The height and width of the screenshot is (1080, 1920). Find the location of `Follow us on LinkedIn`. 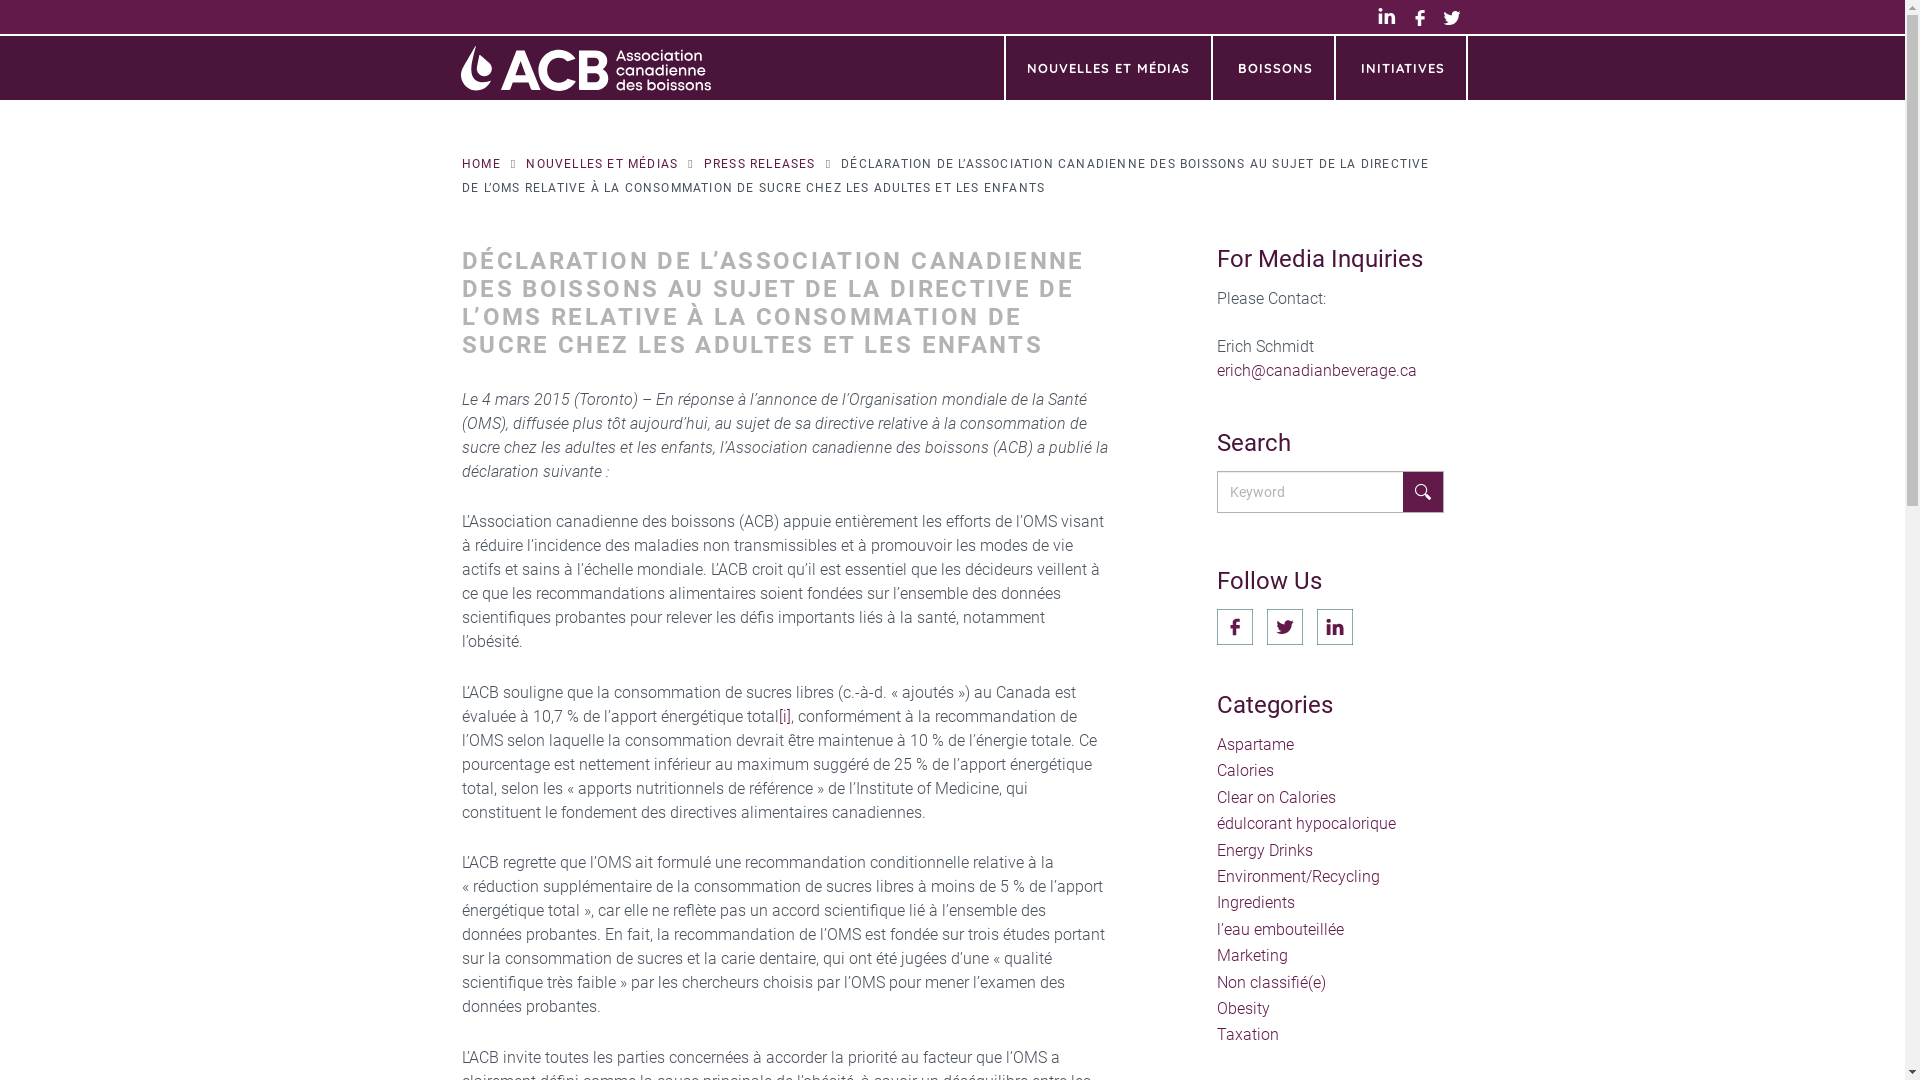

Follow us on LinkedIn is located at coordinates (1335, 627).